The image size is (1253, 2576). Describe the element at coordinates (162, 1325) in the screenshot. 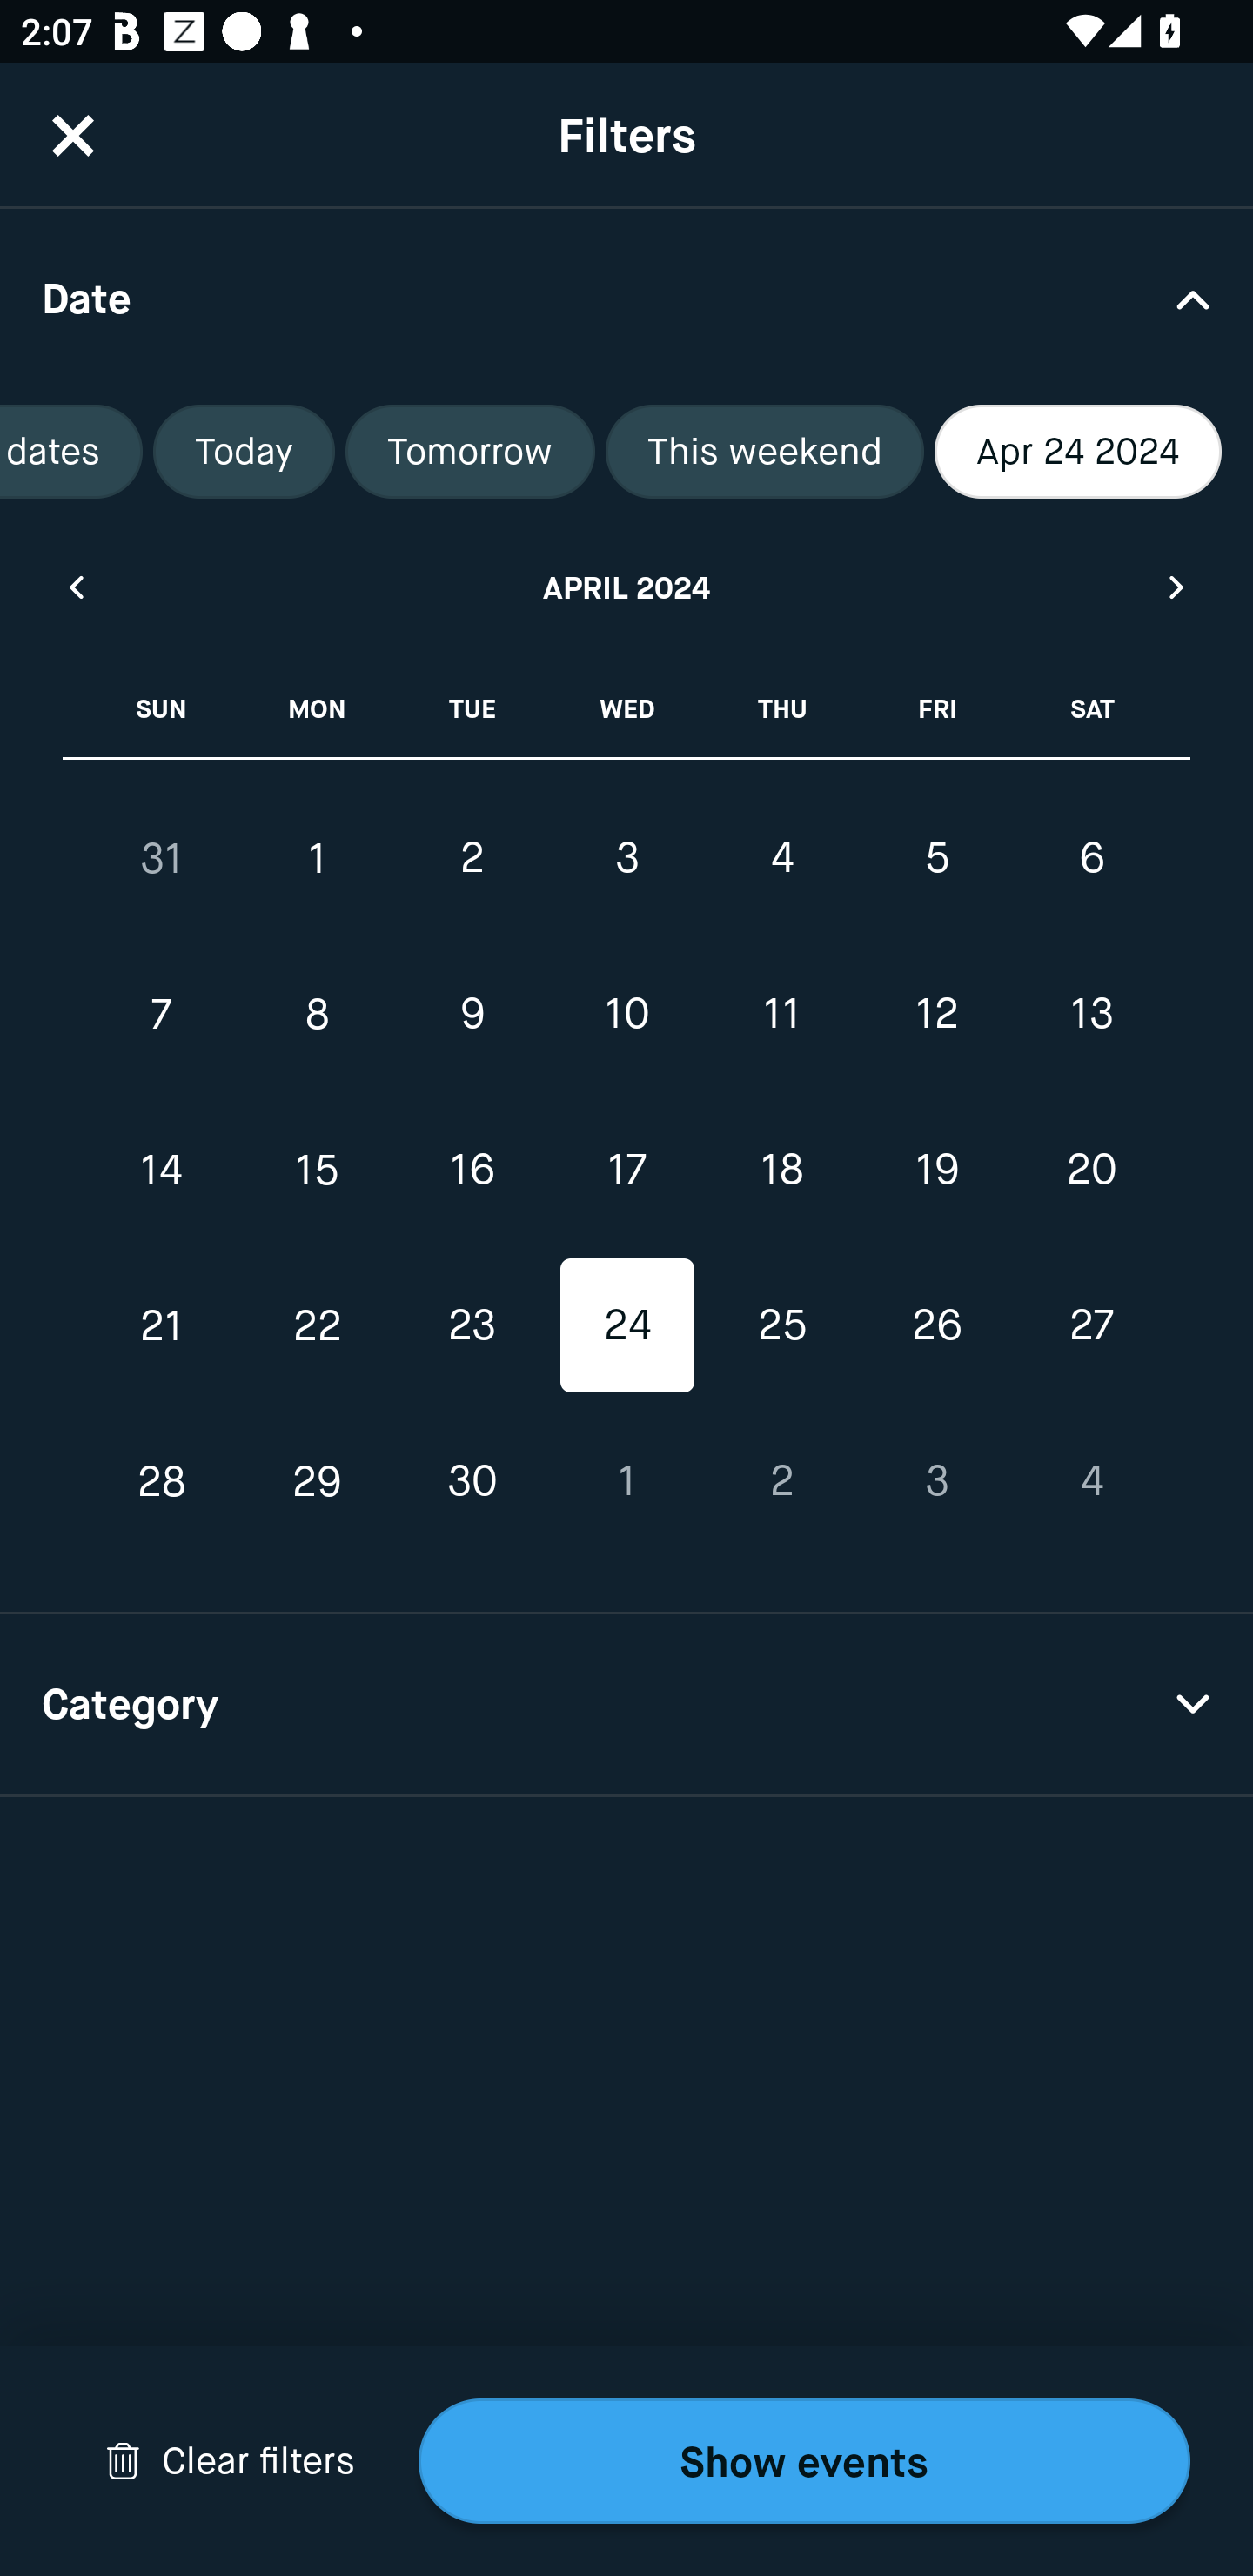

I see `21` at that location.